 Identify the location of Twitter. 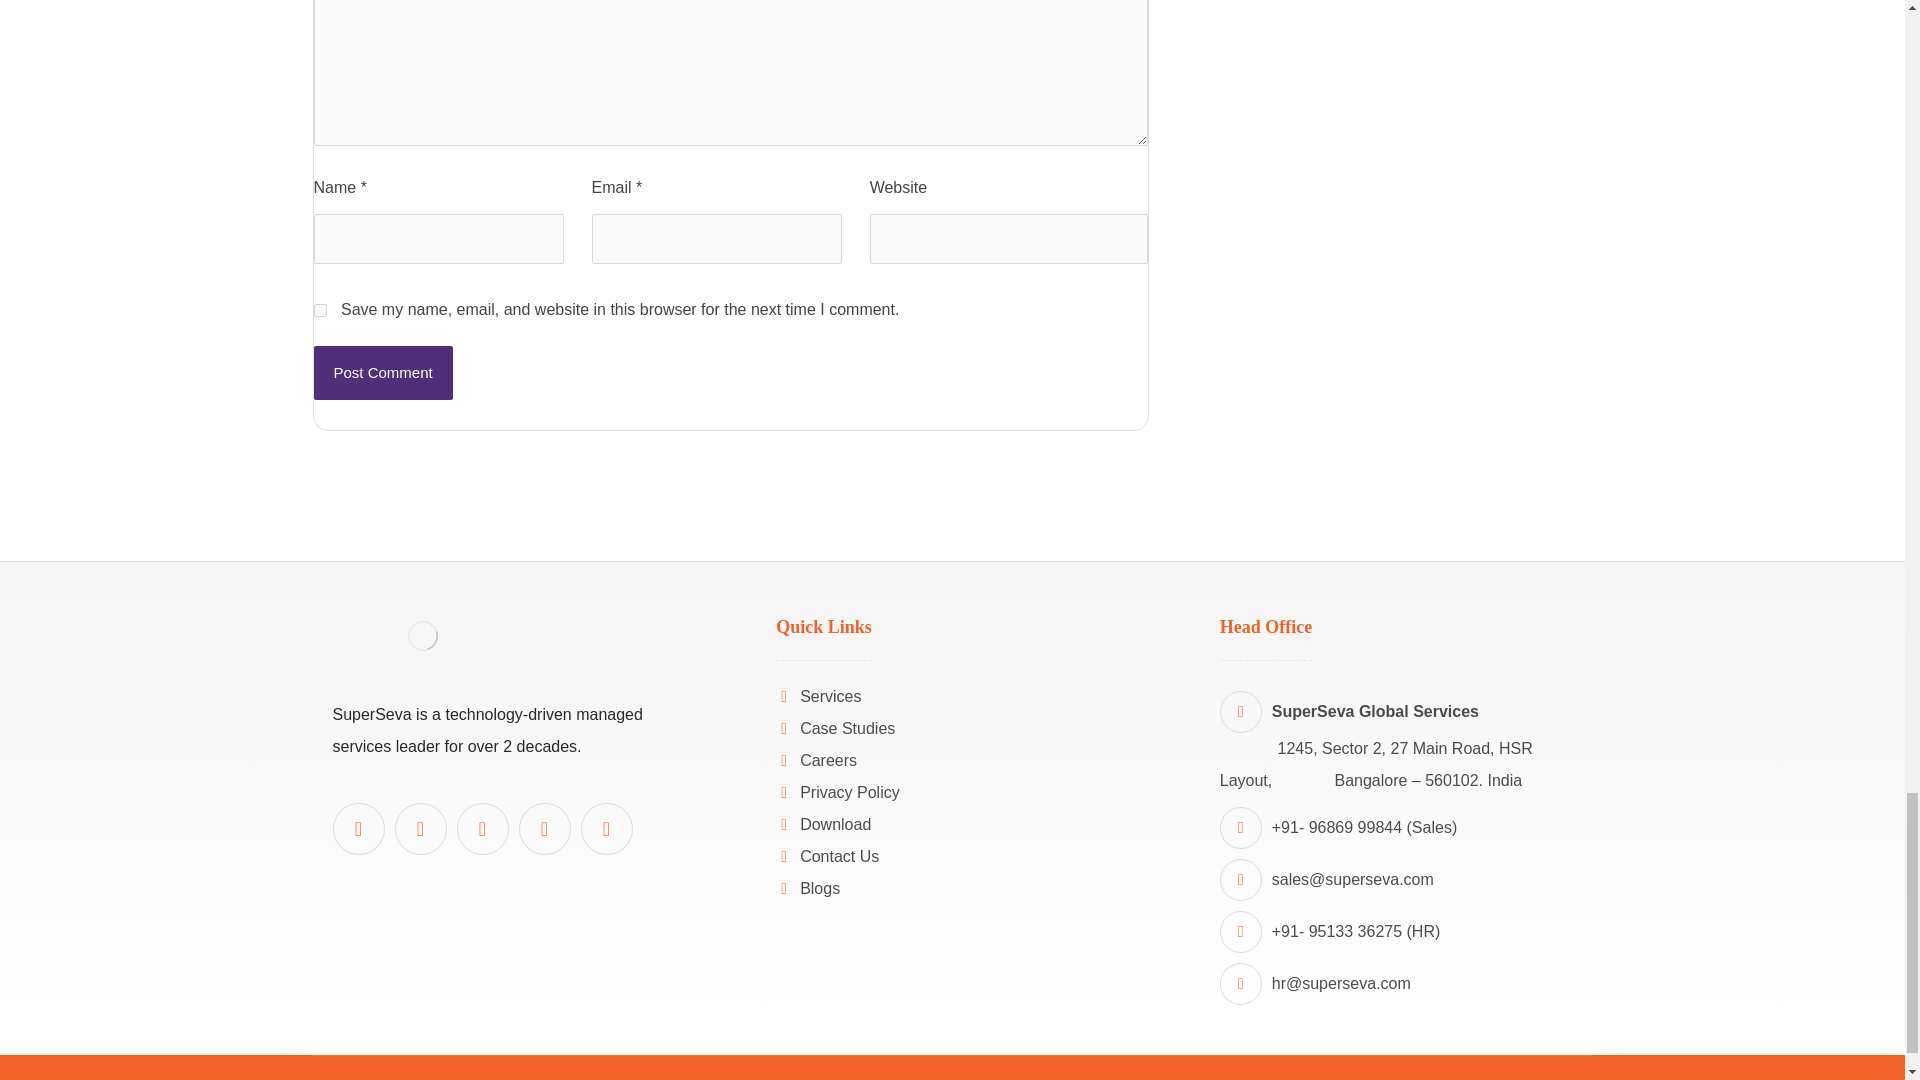
(544, 829).